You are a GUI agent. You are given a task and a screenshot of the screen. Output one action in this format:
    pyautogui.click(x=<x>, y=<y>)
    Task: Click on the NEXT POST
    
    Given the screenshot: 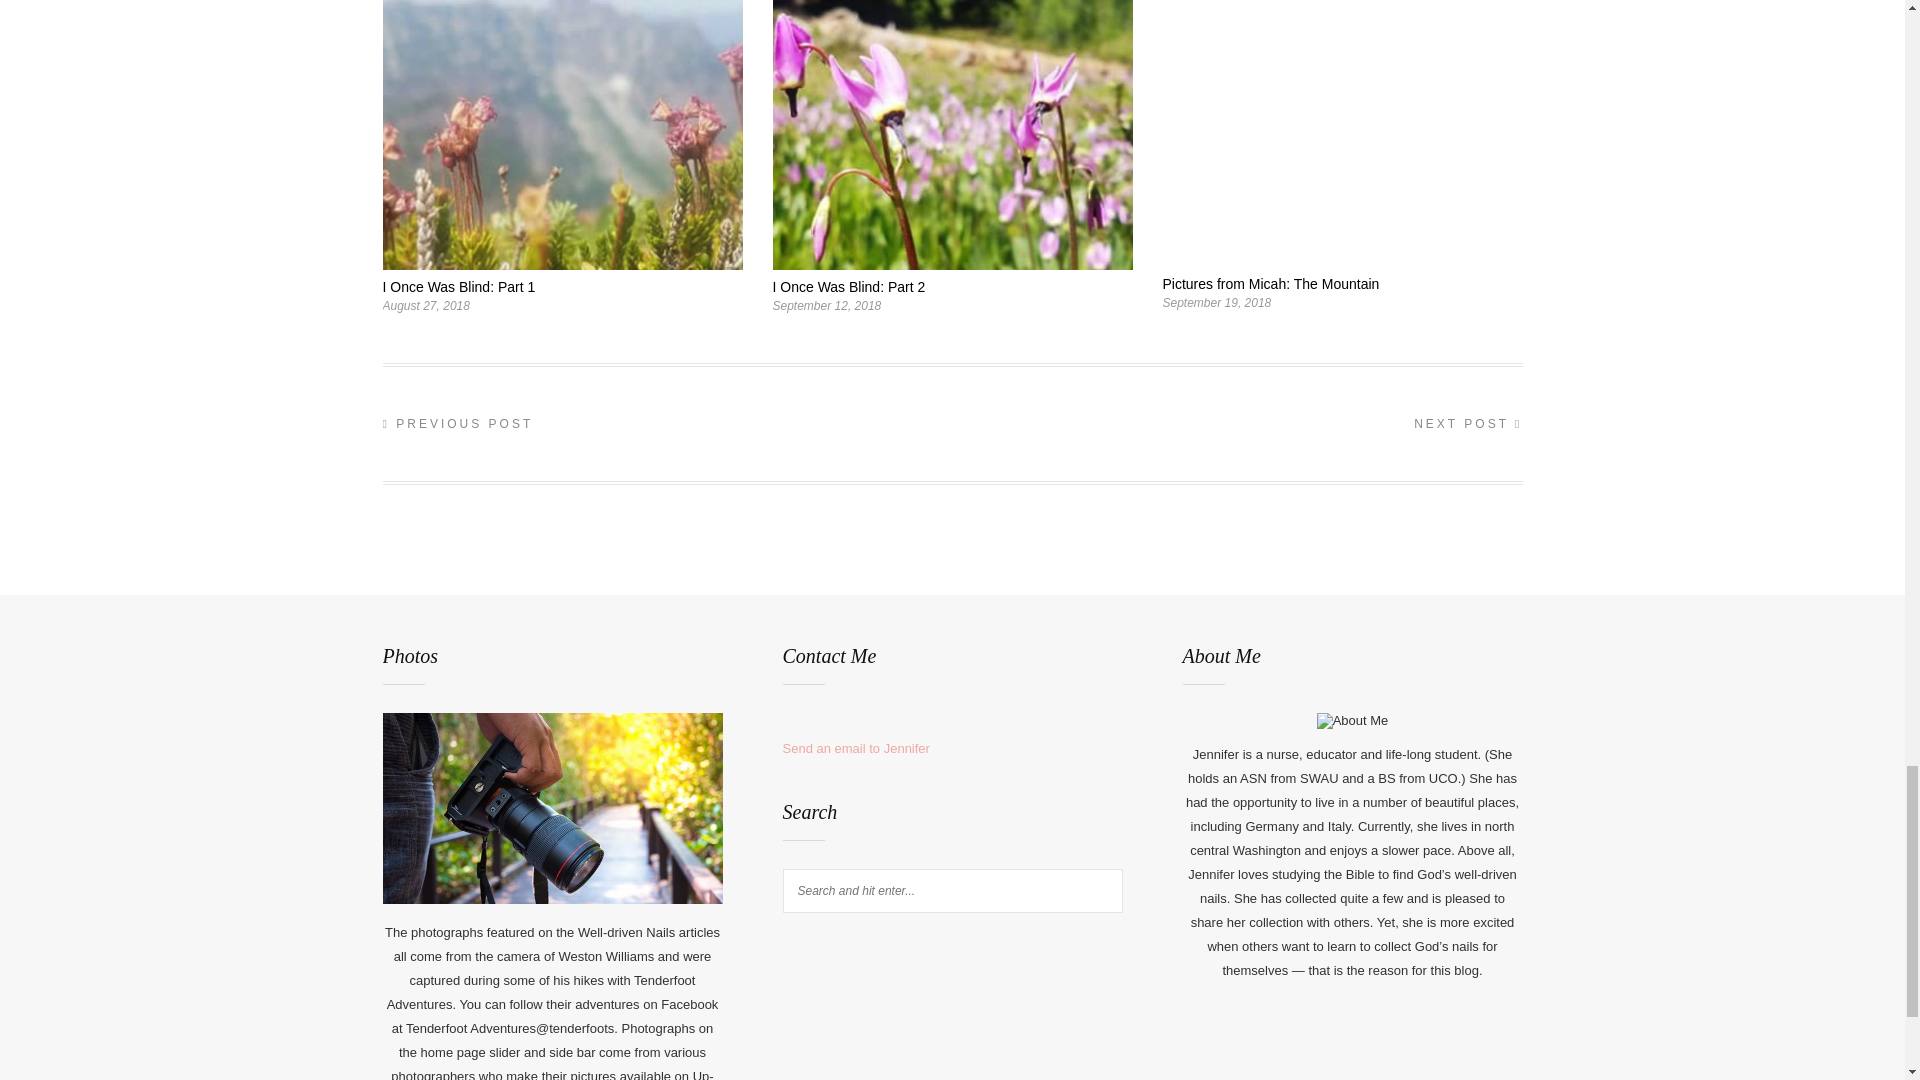 What is the action you would take?
    pyautogui.click(x=1468, y=423)
    